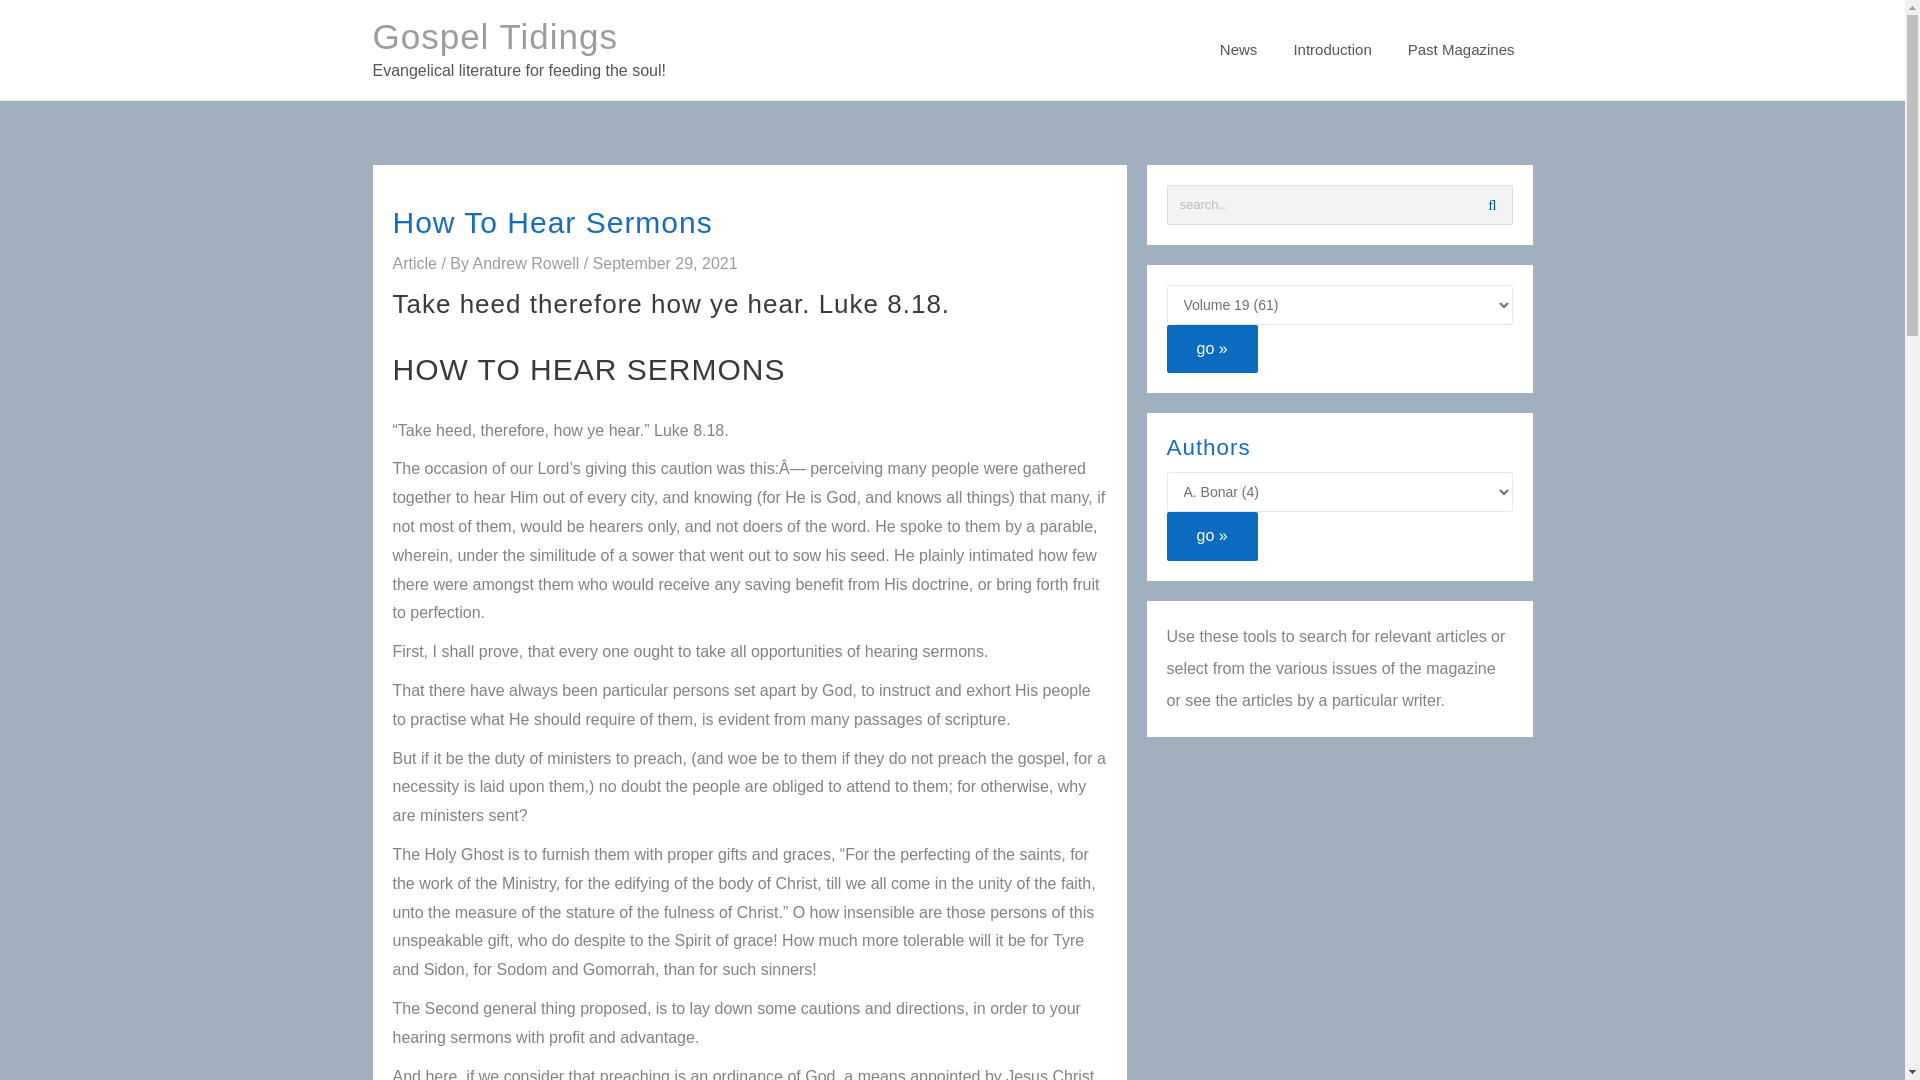  I want to click on News, so click(1238, 50).